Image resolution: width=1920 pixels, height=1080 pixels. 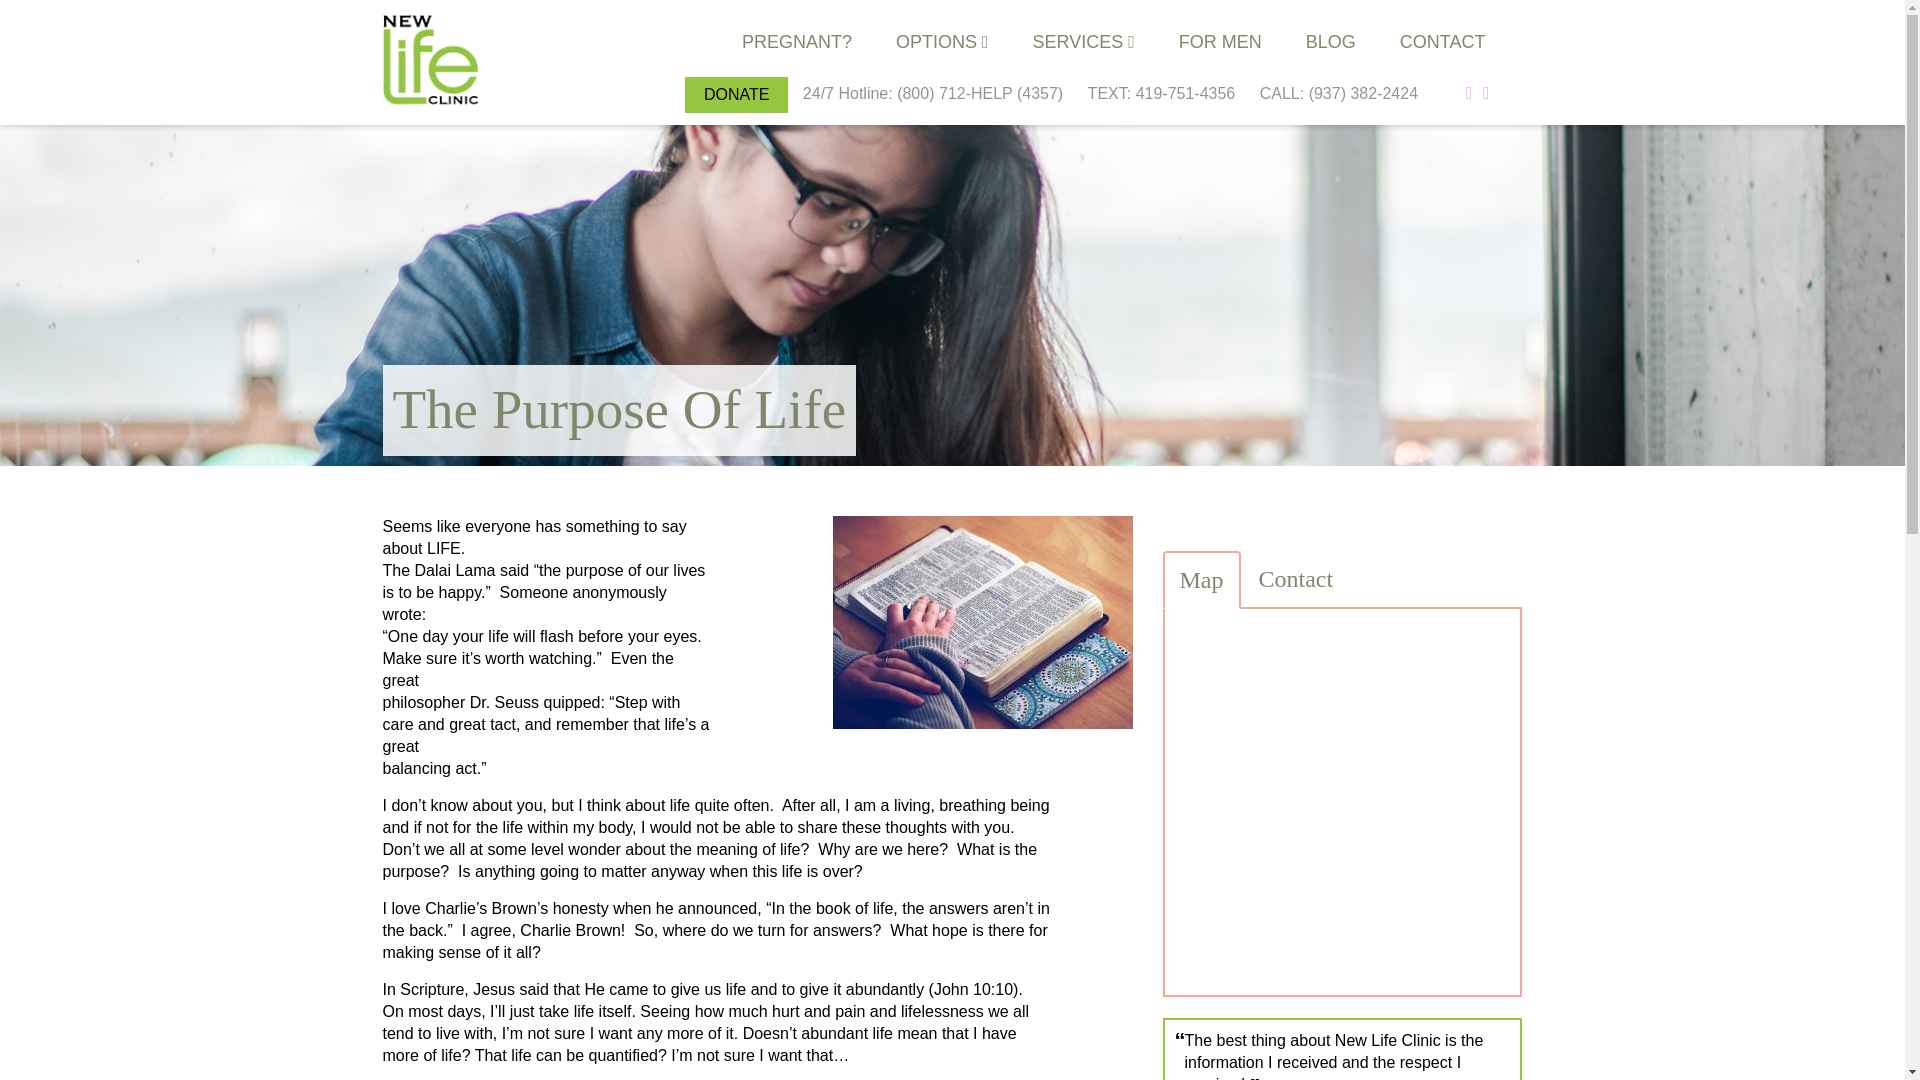 What do you see at coordinates (796, 41) in the screenshot?
I see `PREGNANT?` at bounding box center [796, 41].